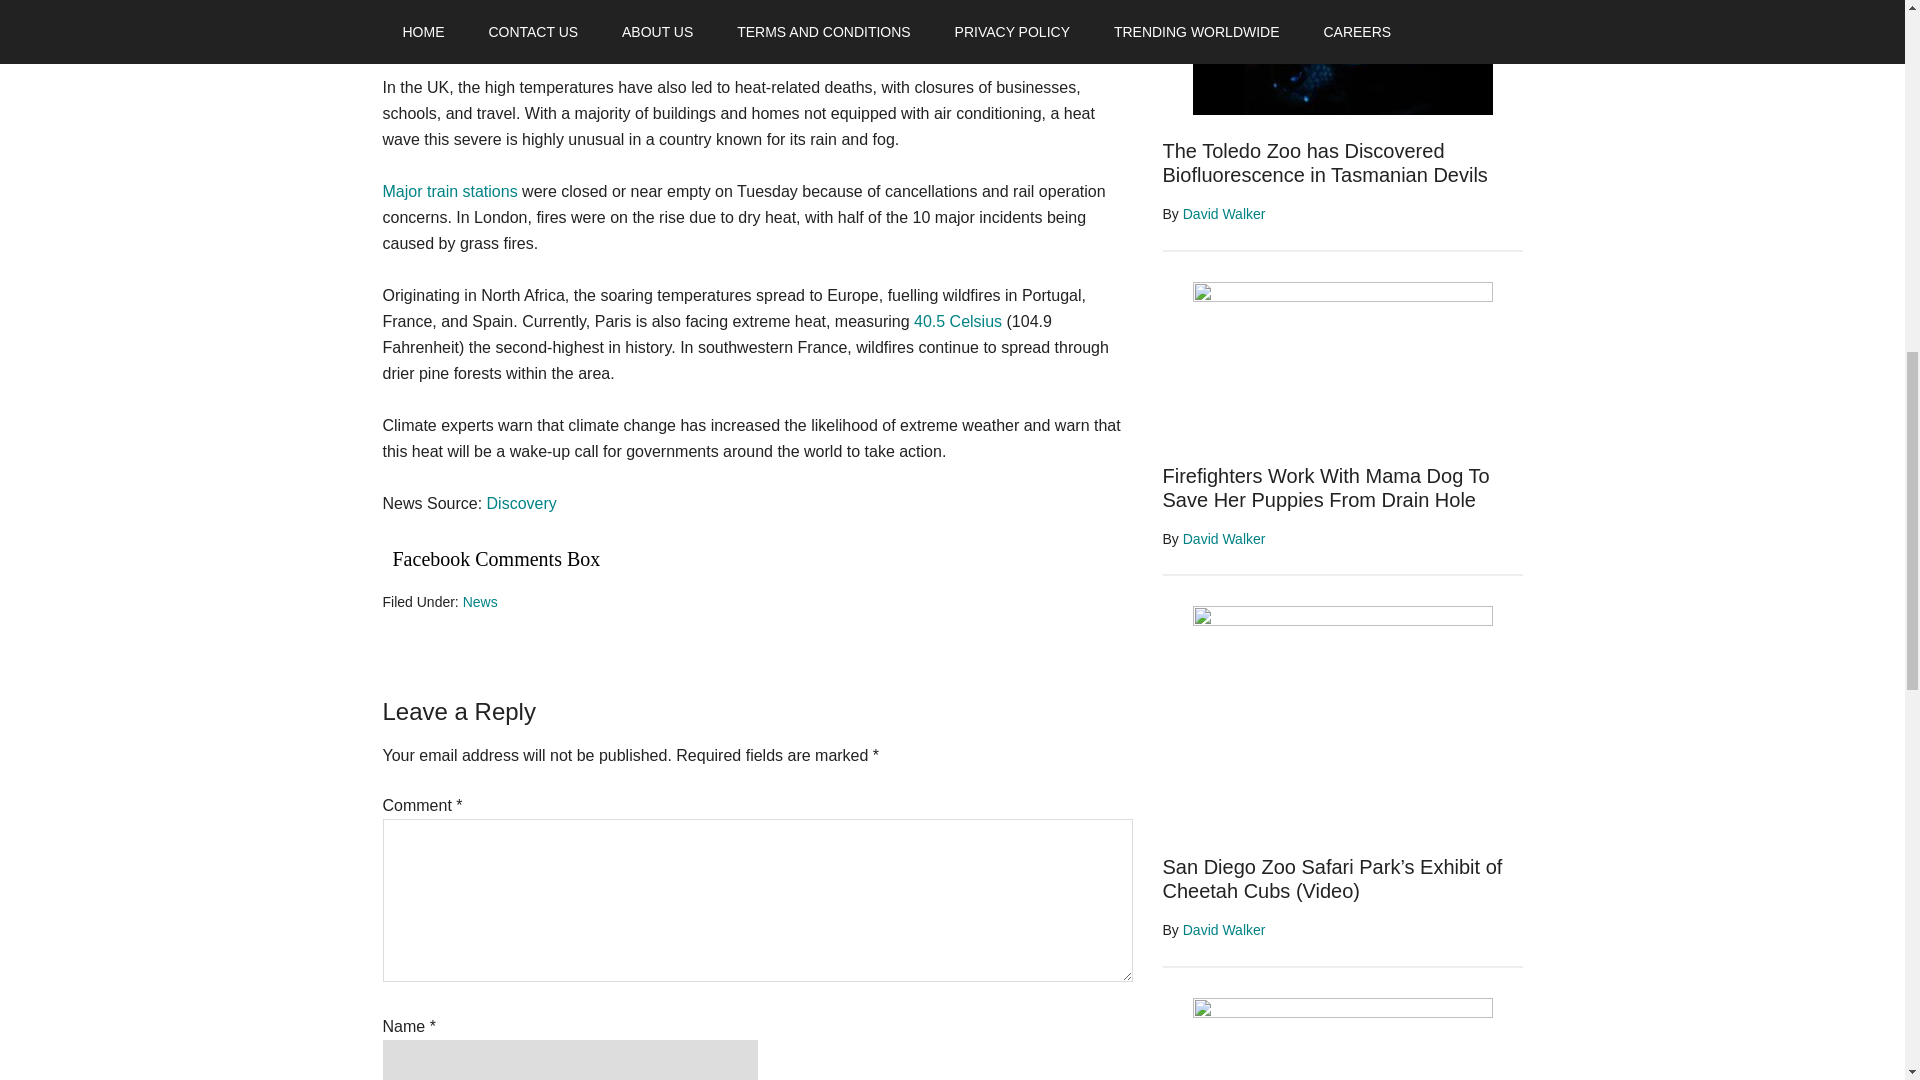  Describe the element at coordinates (958, 322) in the screenshot. I see `40.5 Celsius` at that location.